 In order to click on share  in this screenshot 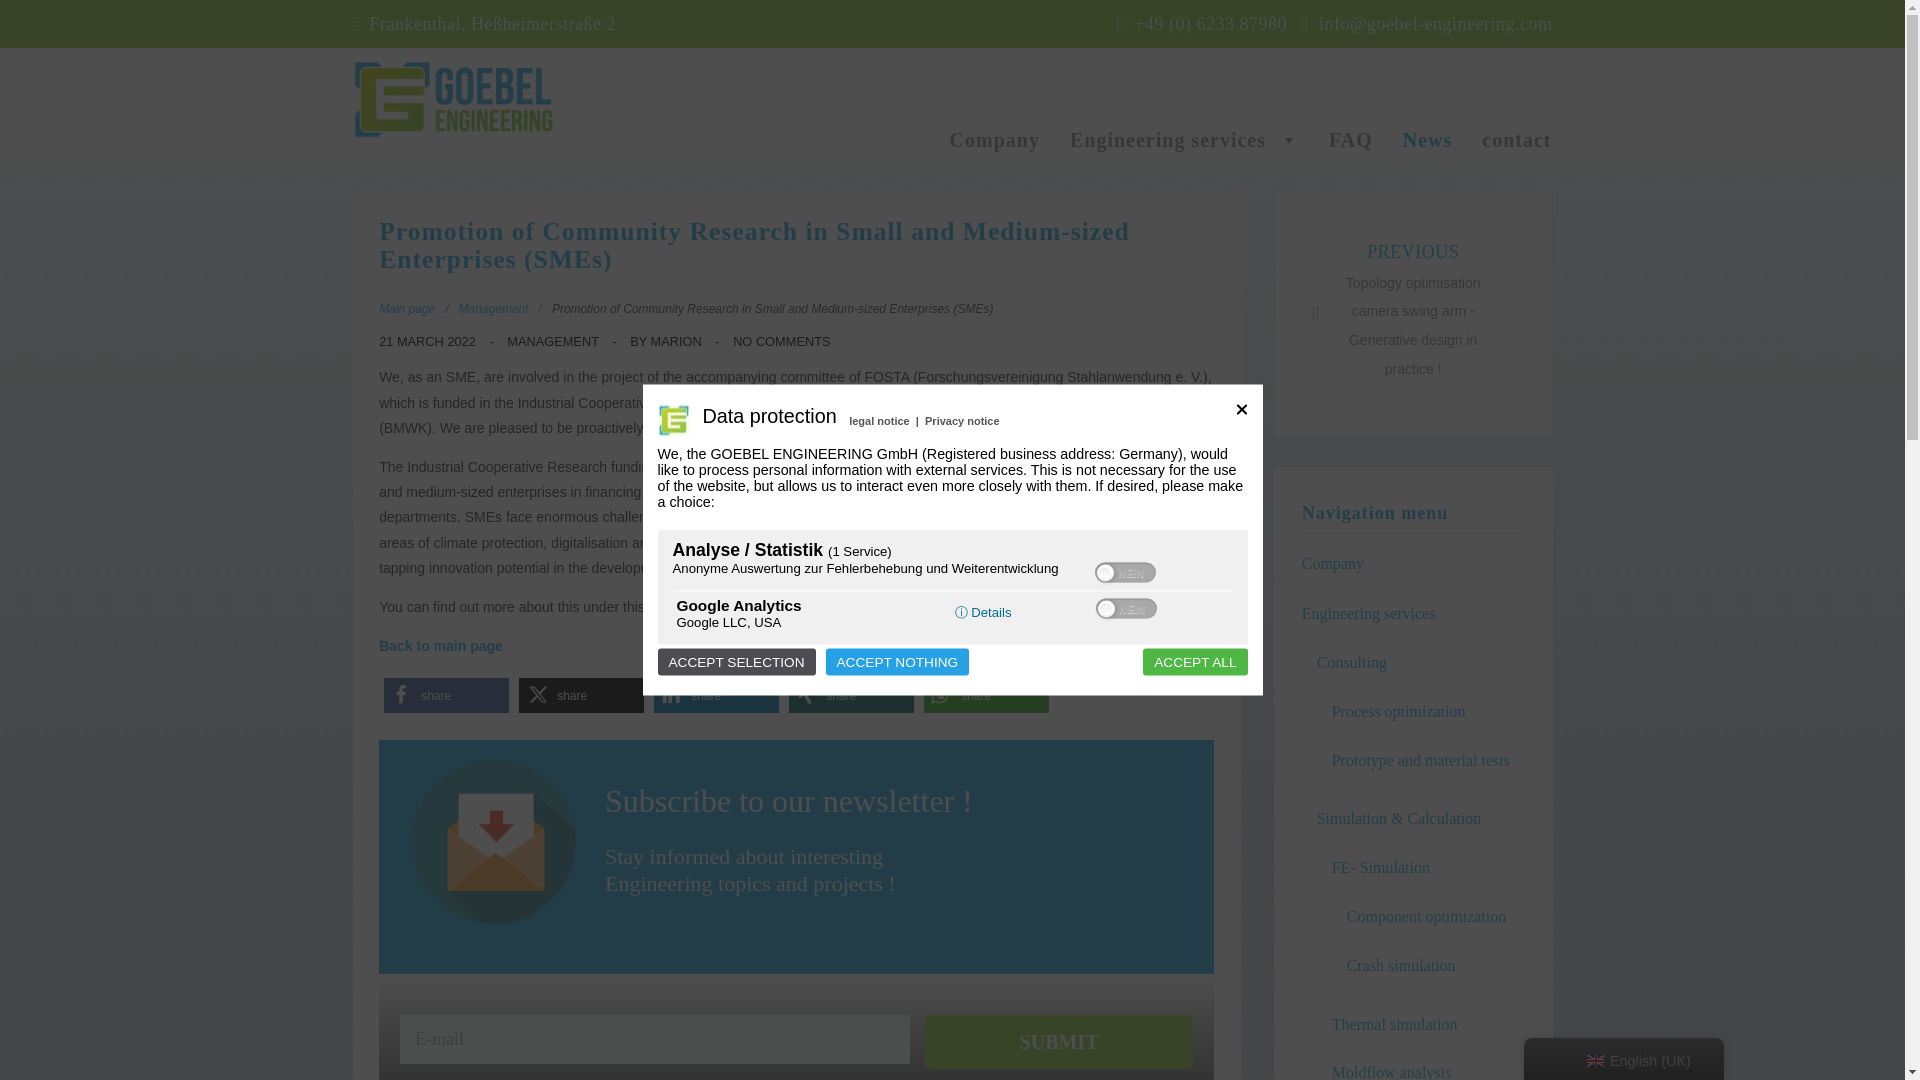, I will do `click(580, 695)`.